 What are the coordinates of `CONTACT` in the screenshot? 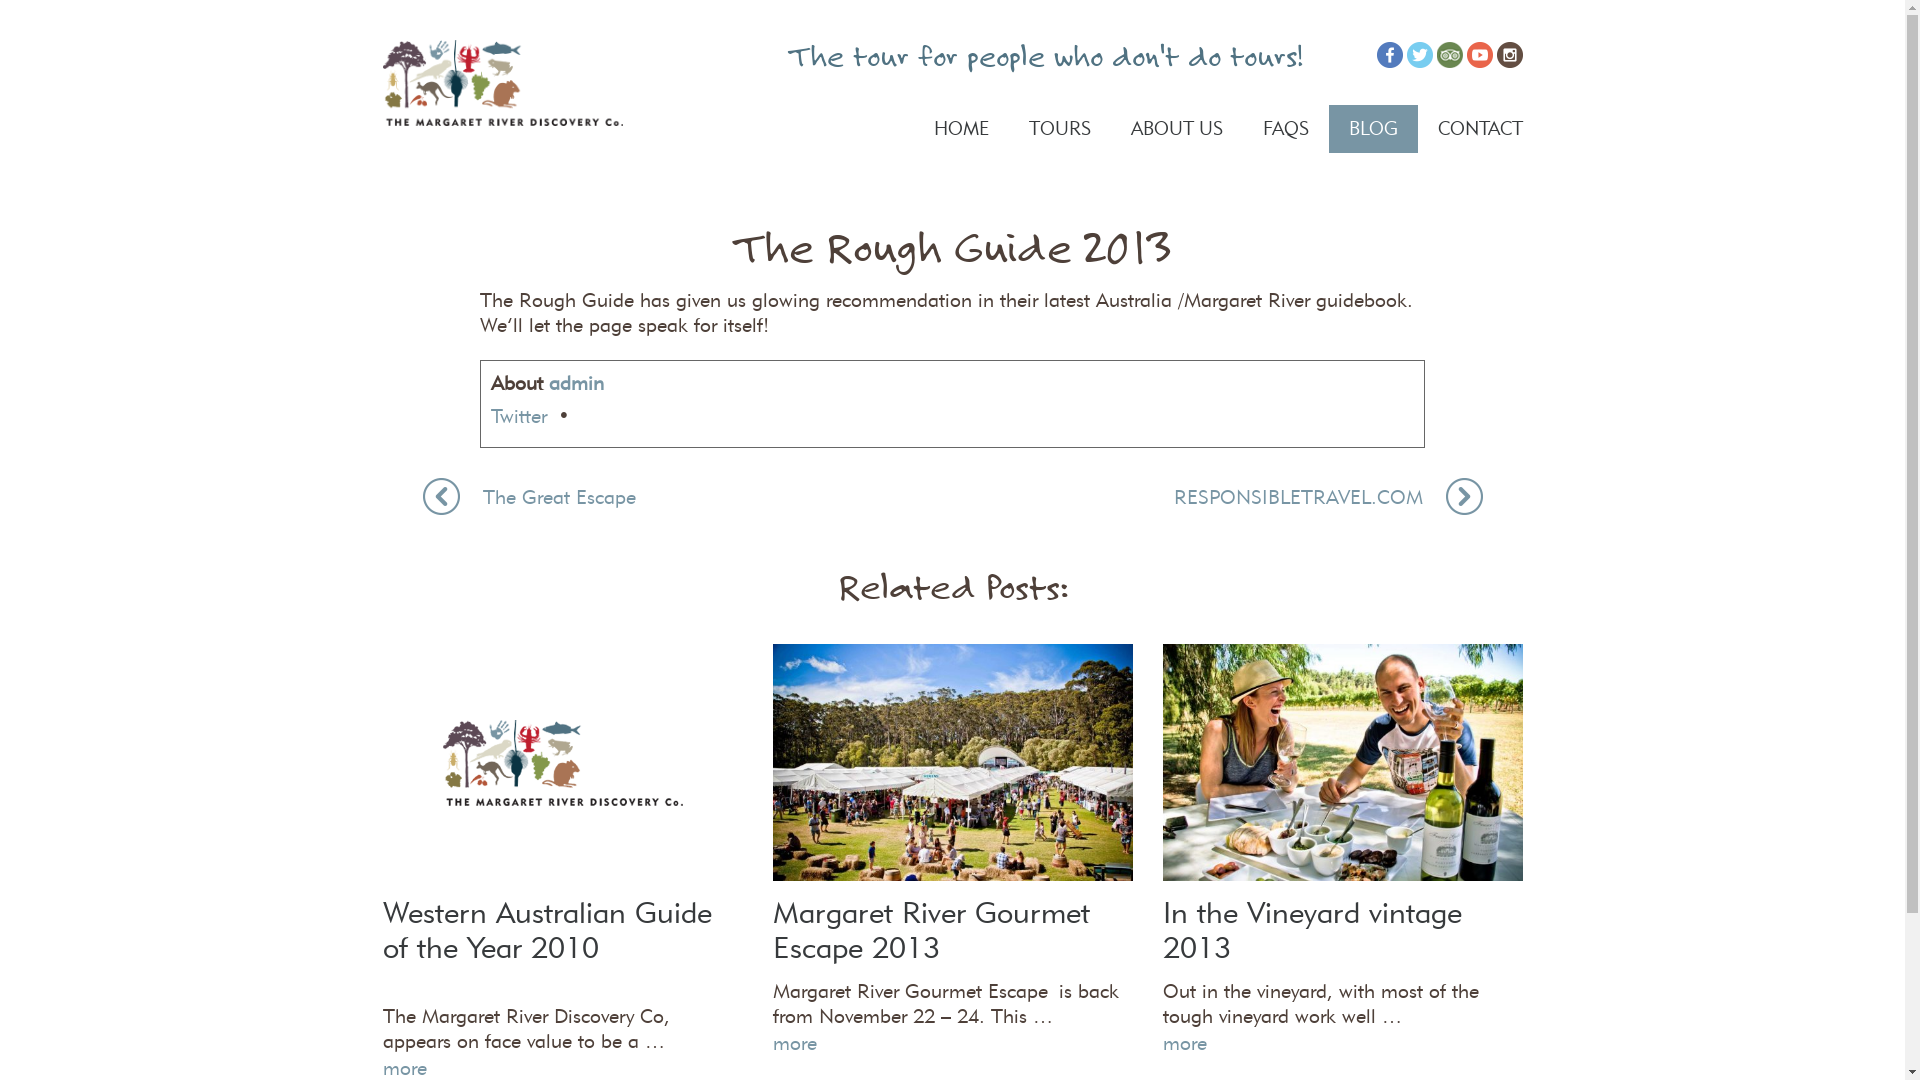 It's located at (1470, 129).